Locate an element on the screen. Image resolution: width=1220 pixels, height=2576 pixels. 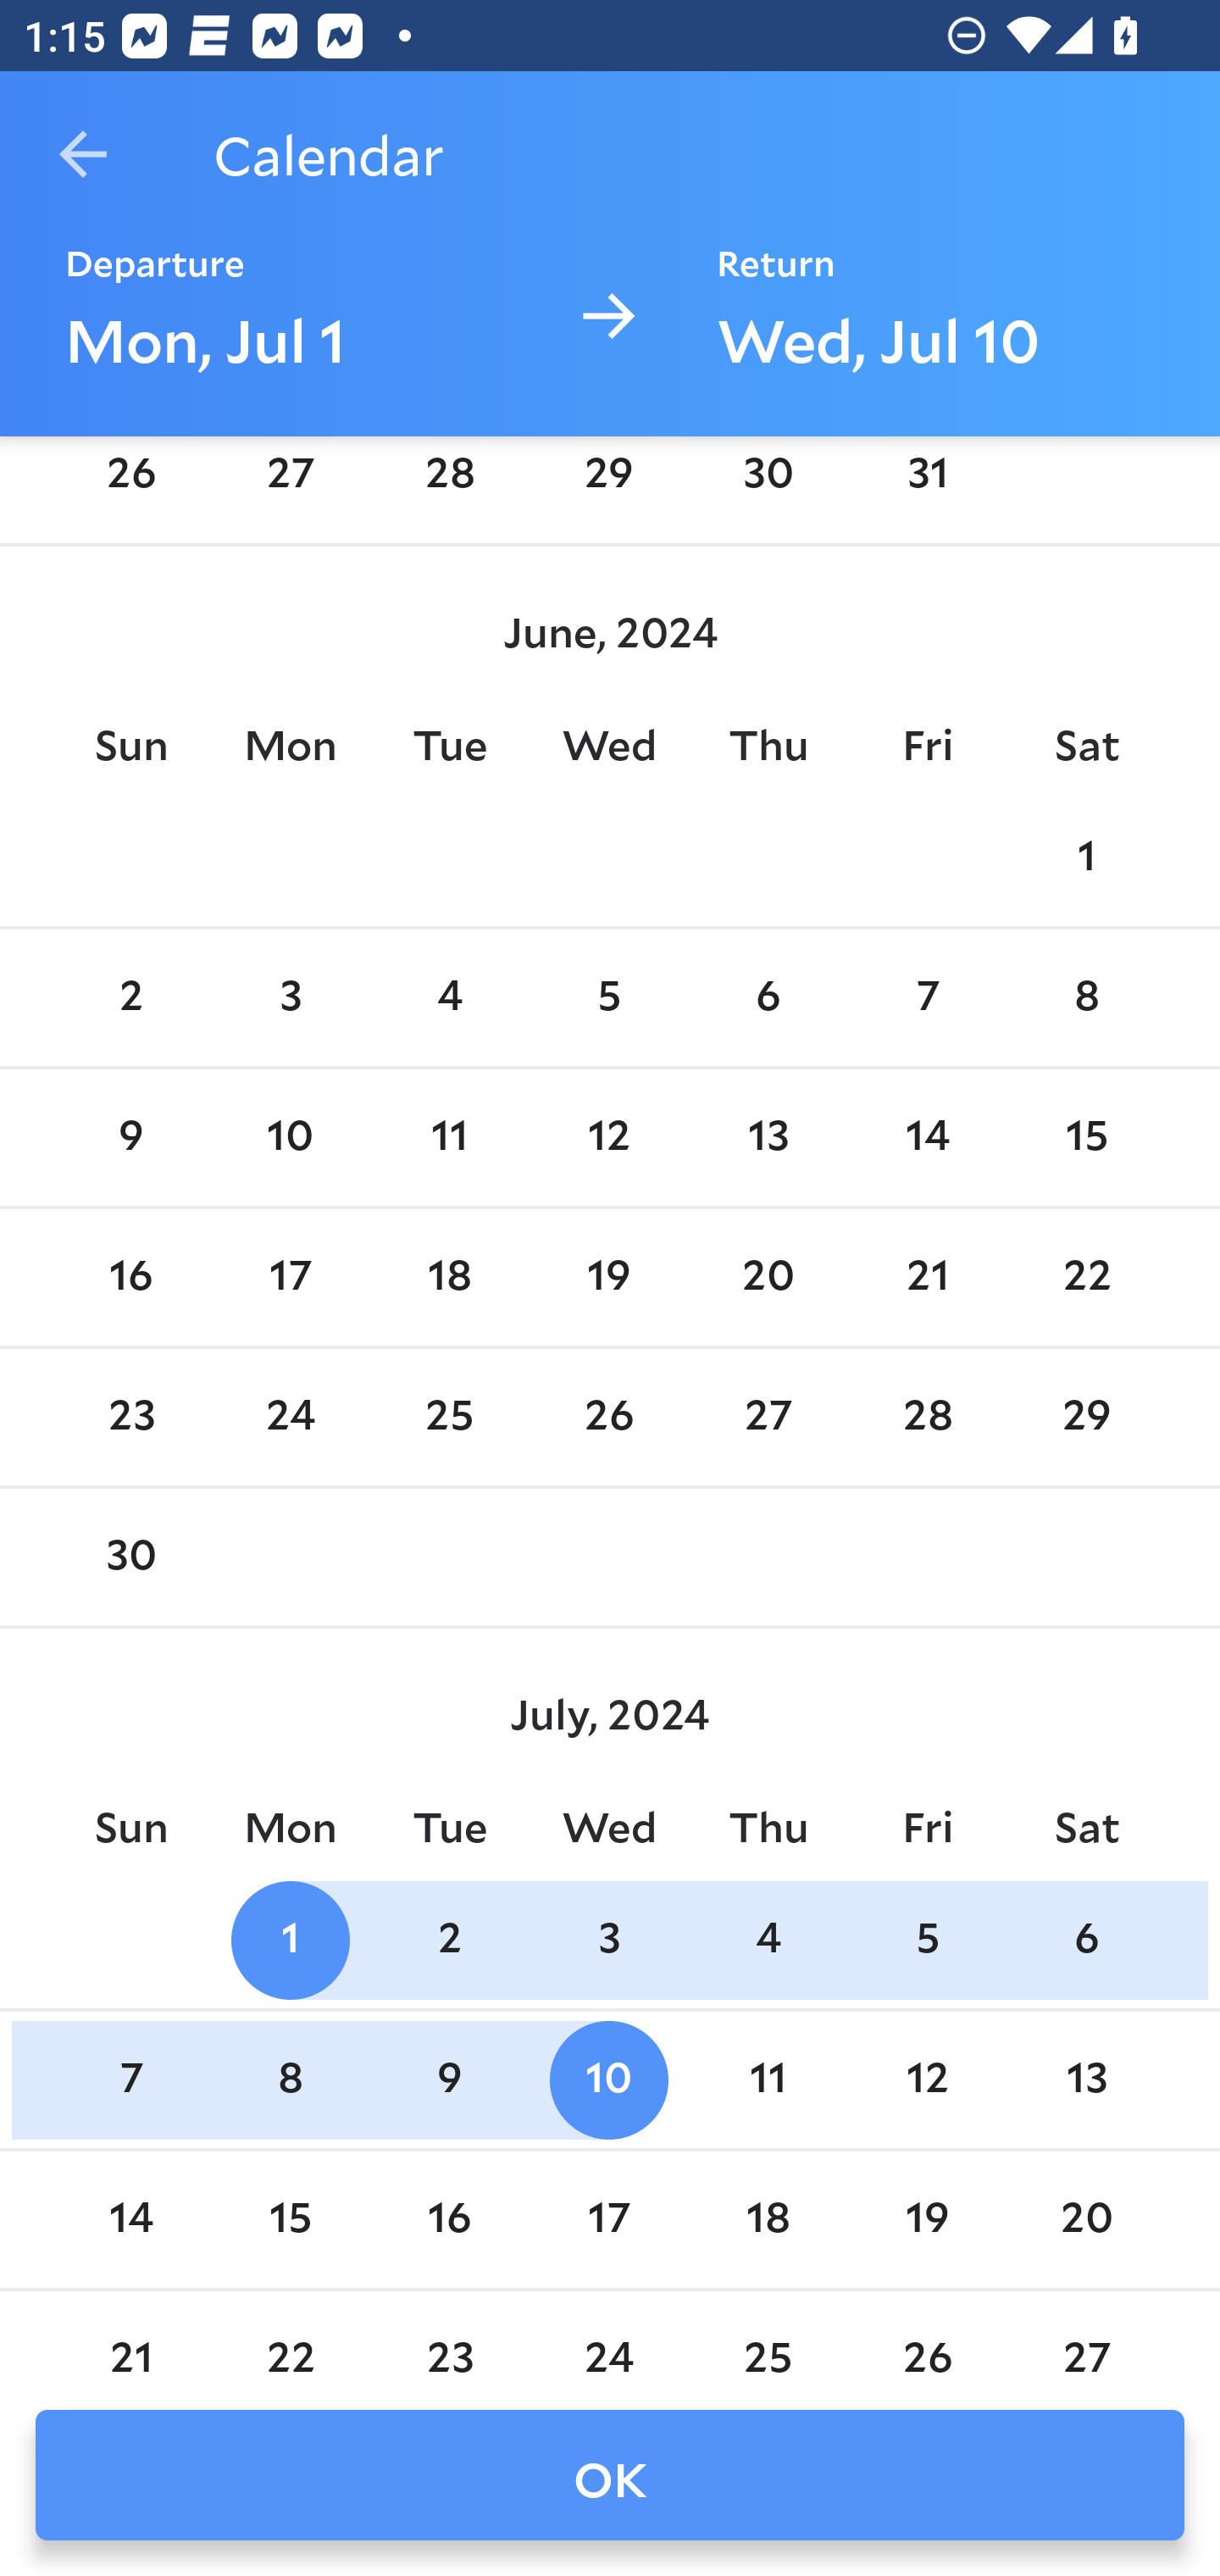
6 is located at coordinates (768, 998).